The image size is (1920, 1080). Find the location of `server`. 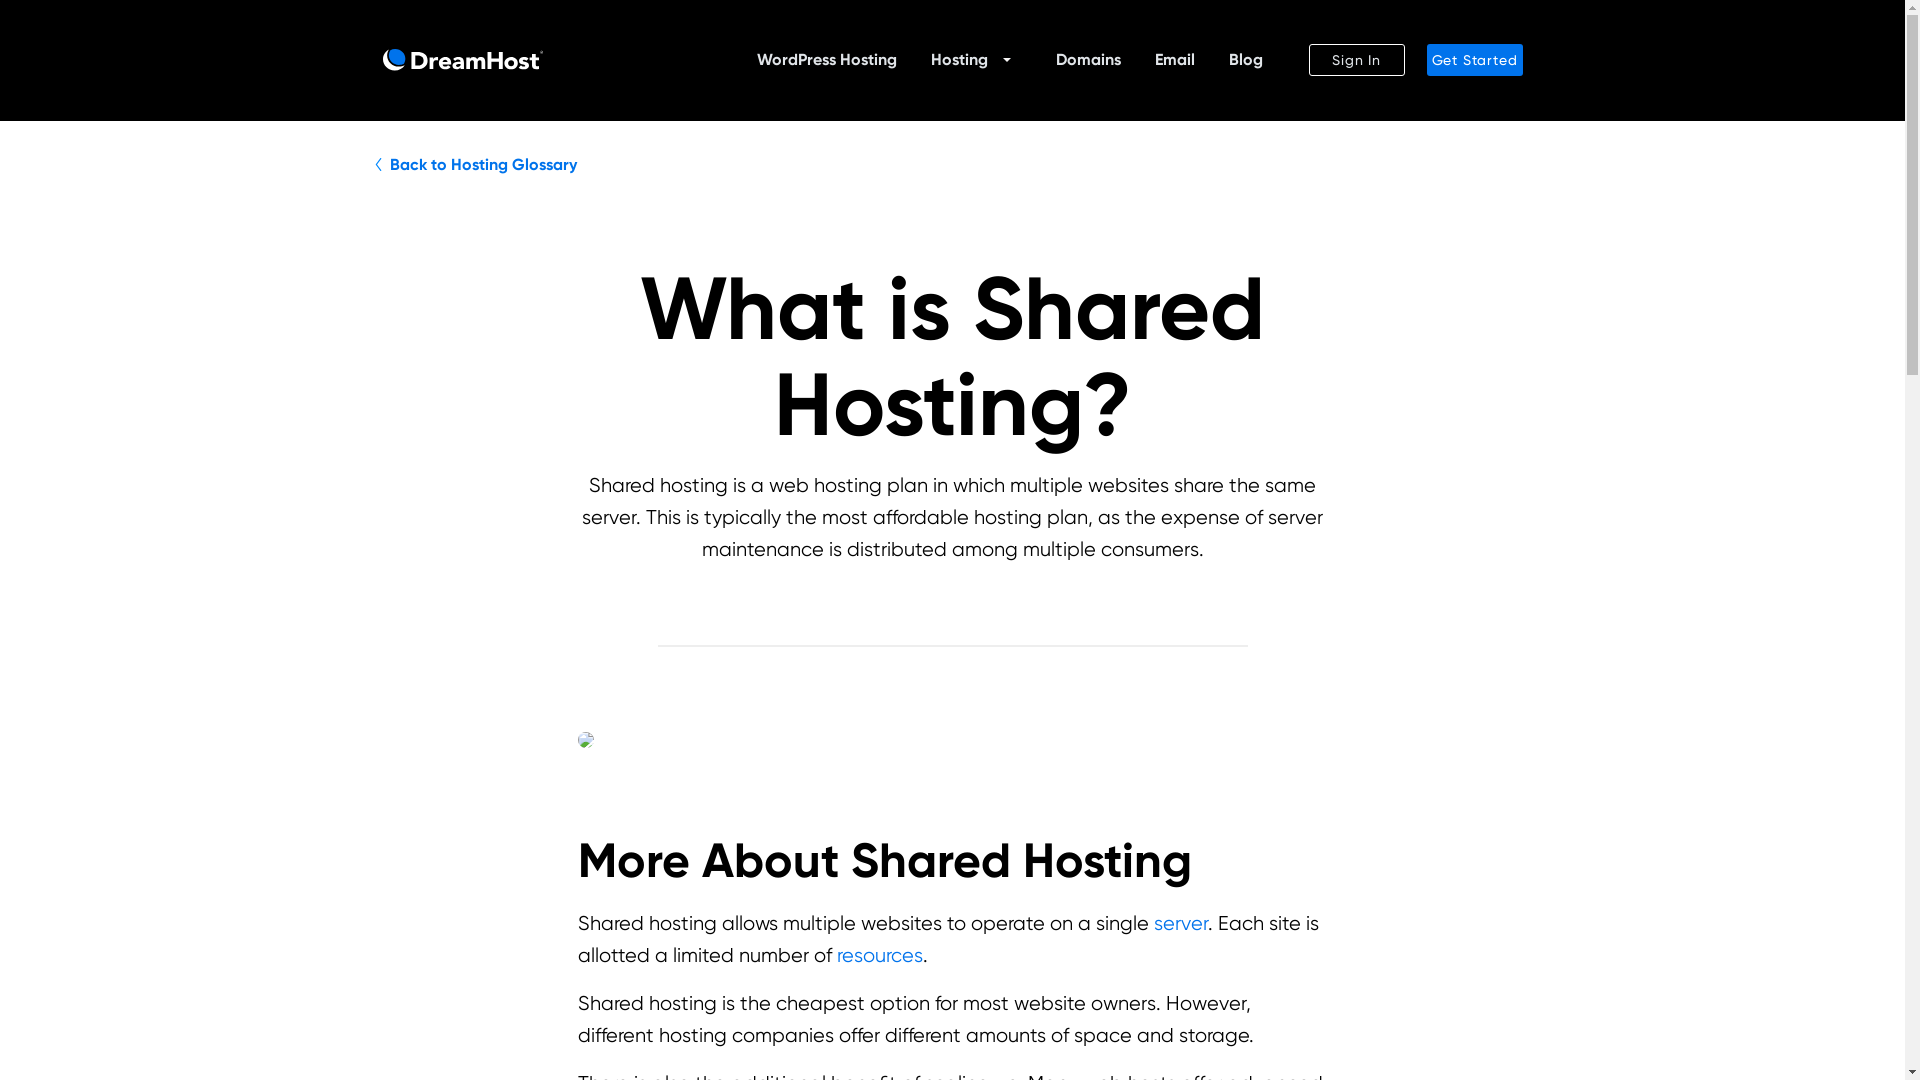

server is located at coordinates (1180, 923).